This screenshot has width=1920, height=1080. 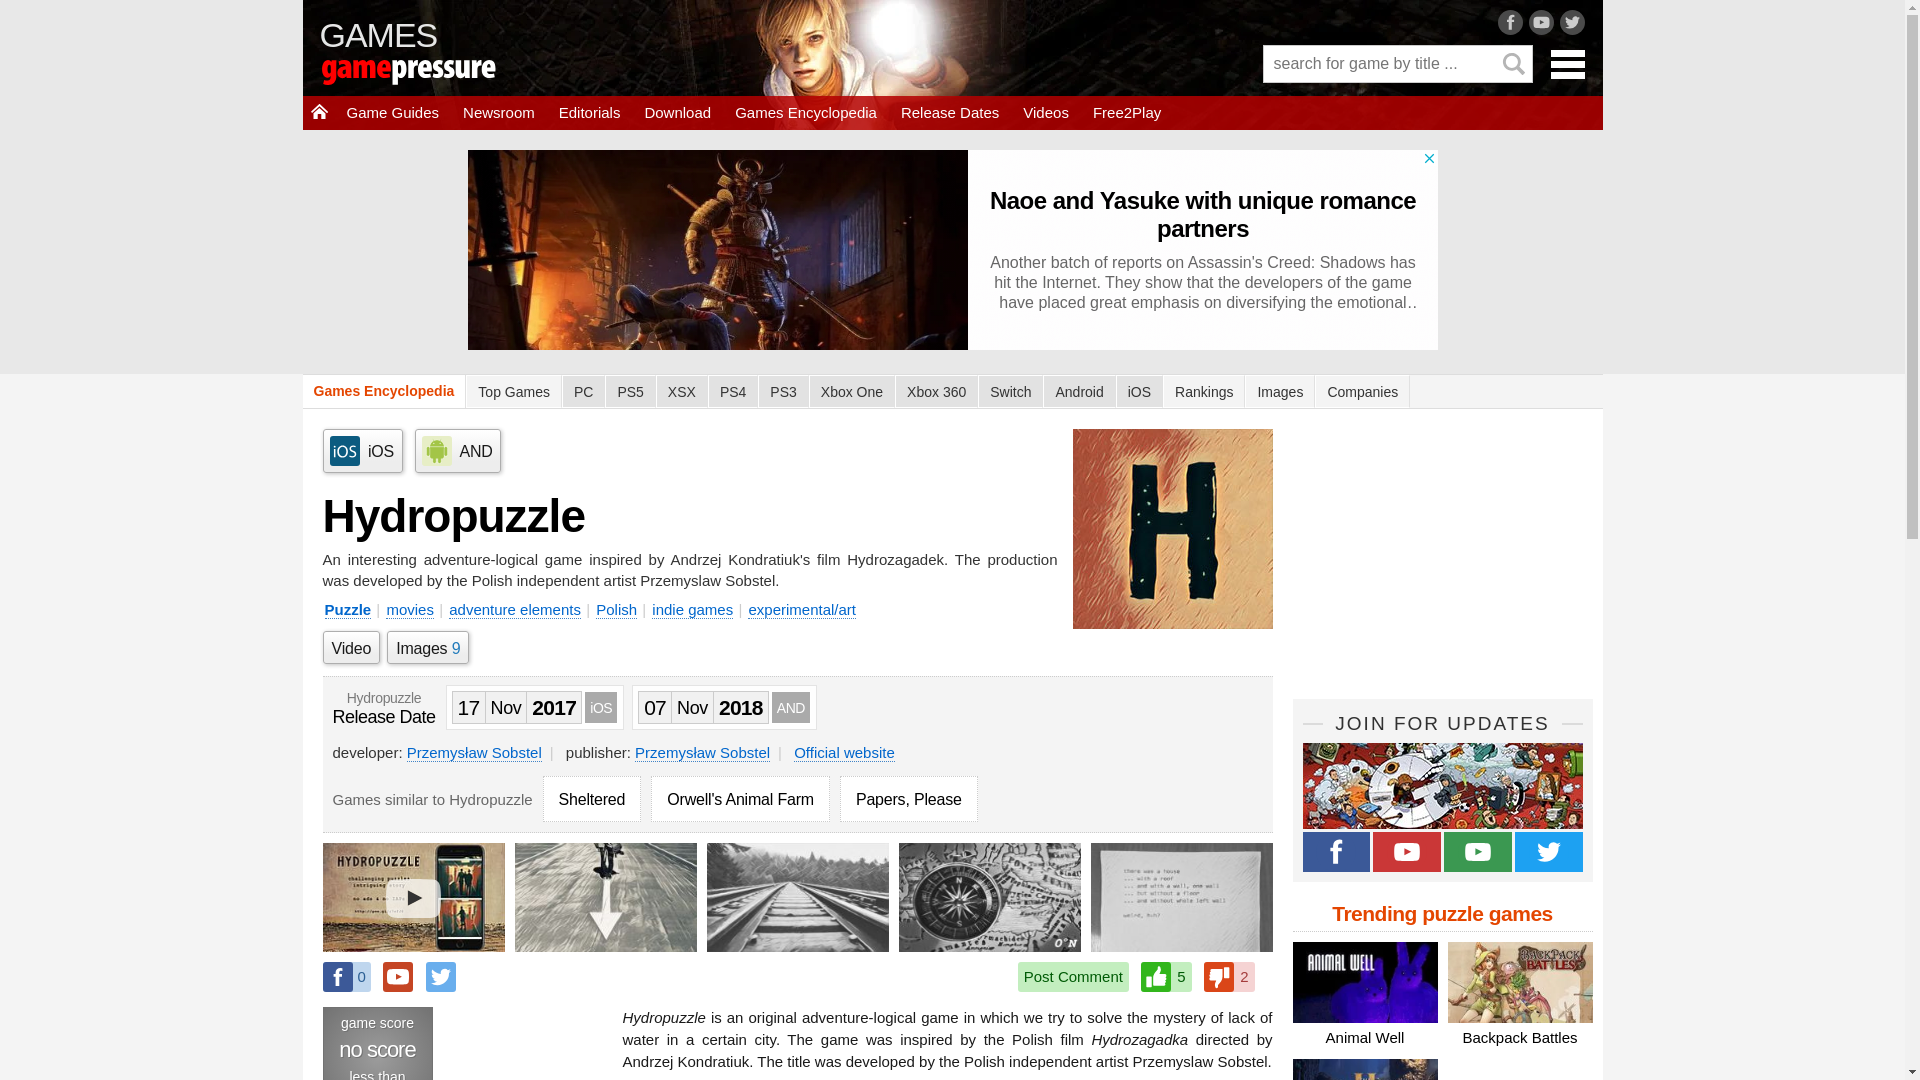 I want to click on Images, so click(x=1280, y=391).